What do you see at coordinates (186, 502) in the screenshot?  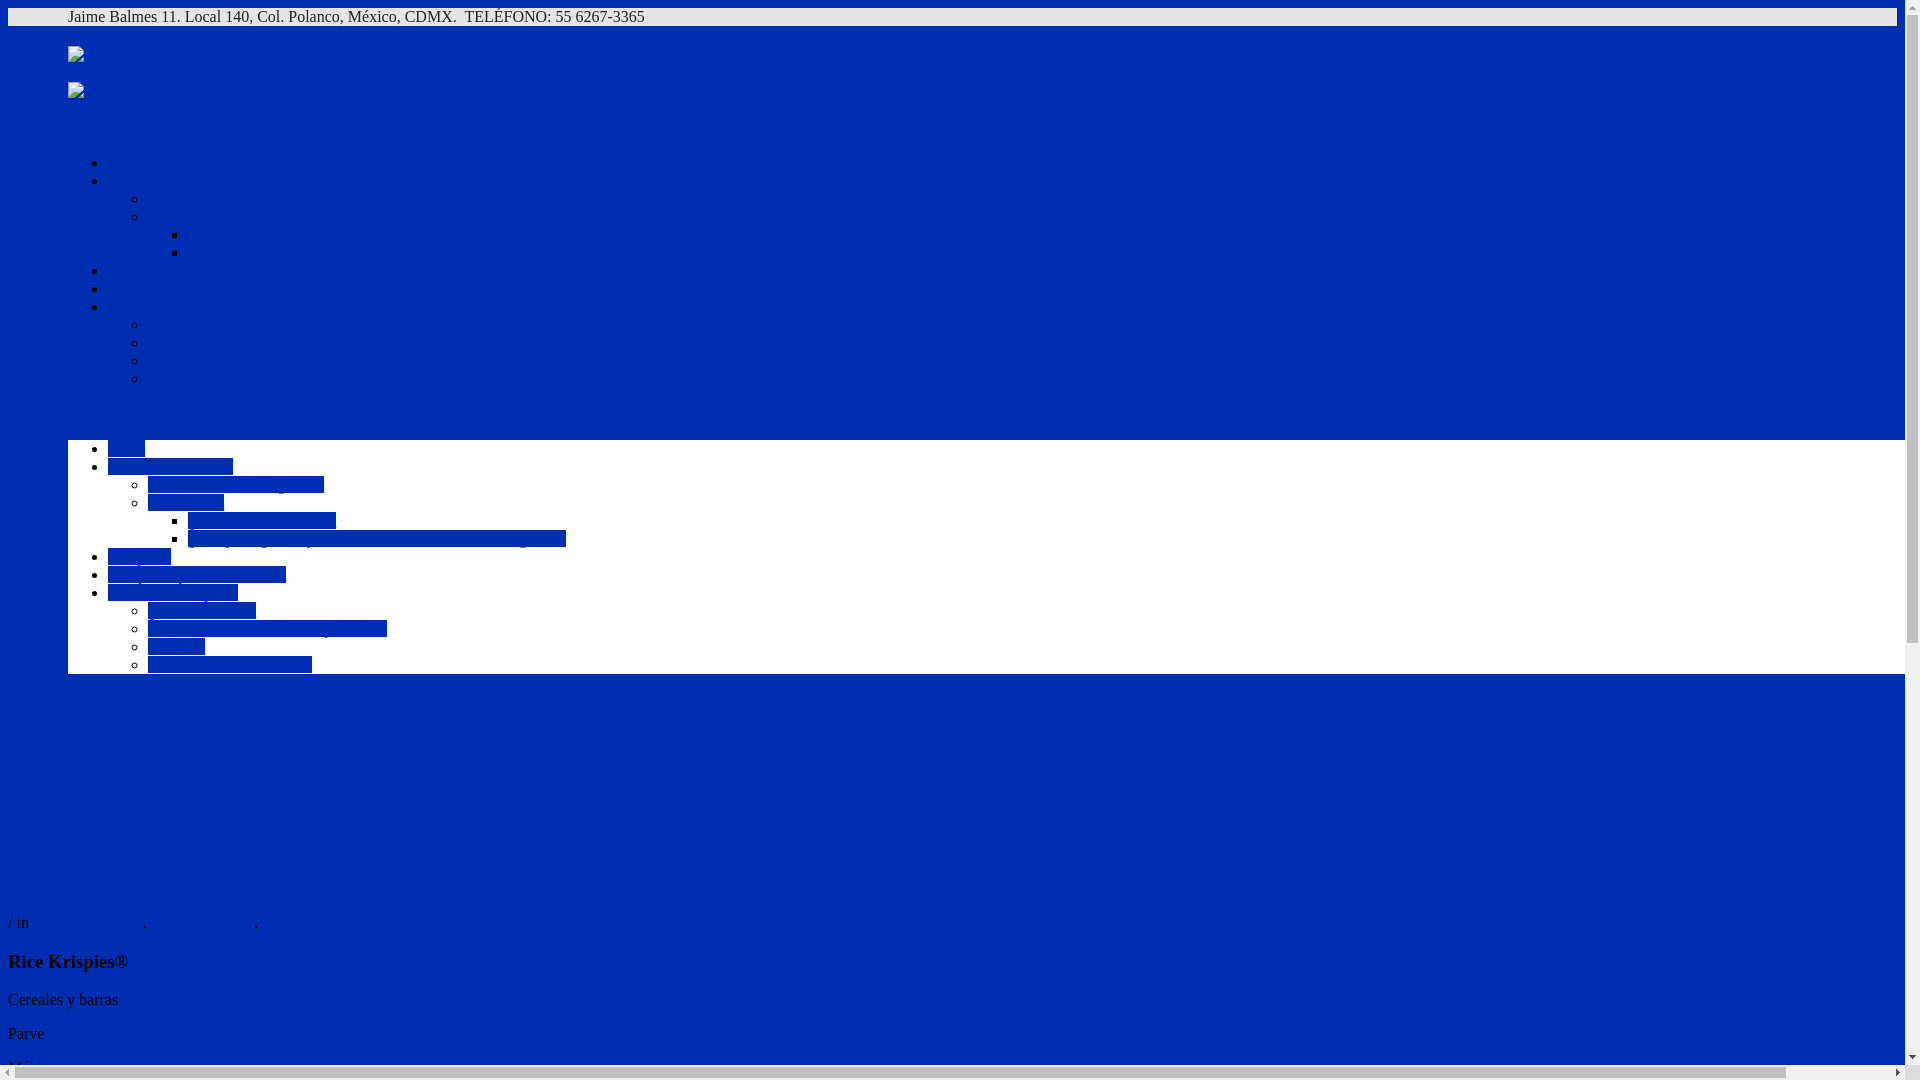 I see `Por tu salud` at bounding box center [186, 502].